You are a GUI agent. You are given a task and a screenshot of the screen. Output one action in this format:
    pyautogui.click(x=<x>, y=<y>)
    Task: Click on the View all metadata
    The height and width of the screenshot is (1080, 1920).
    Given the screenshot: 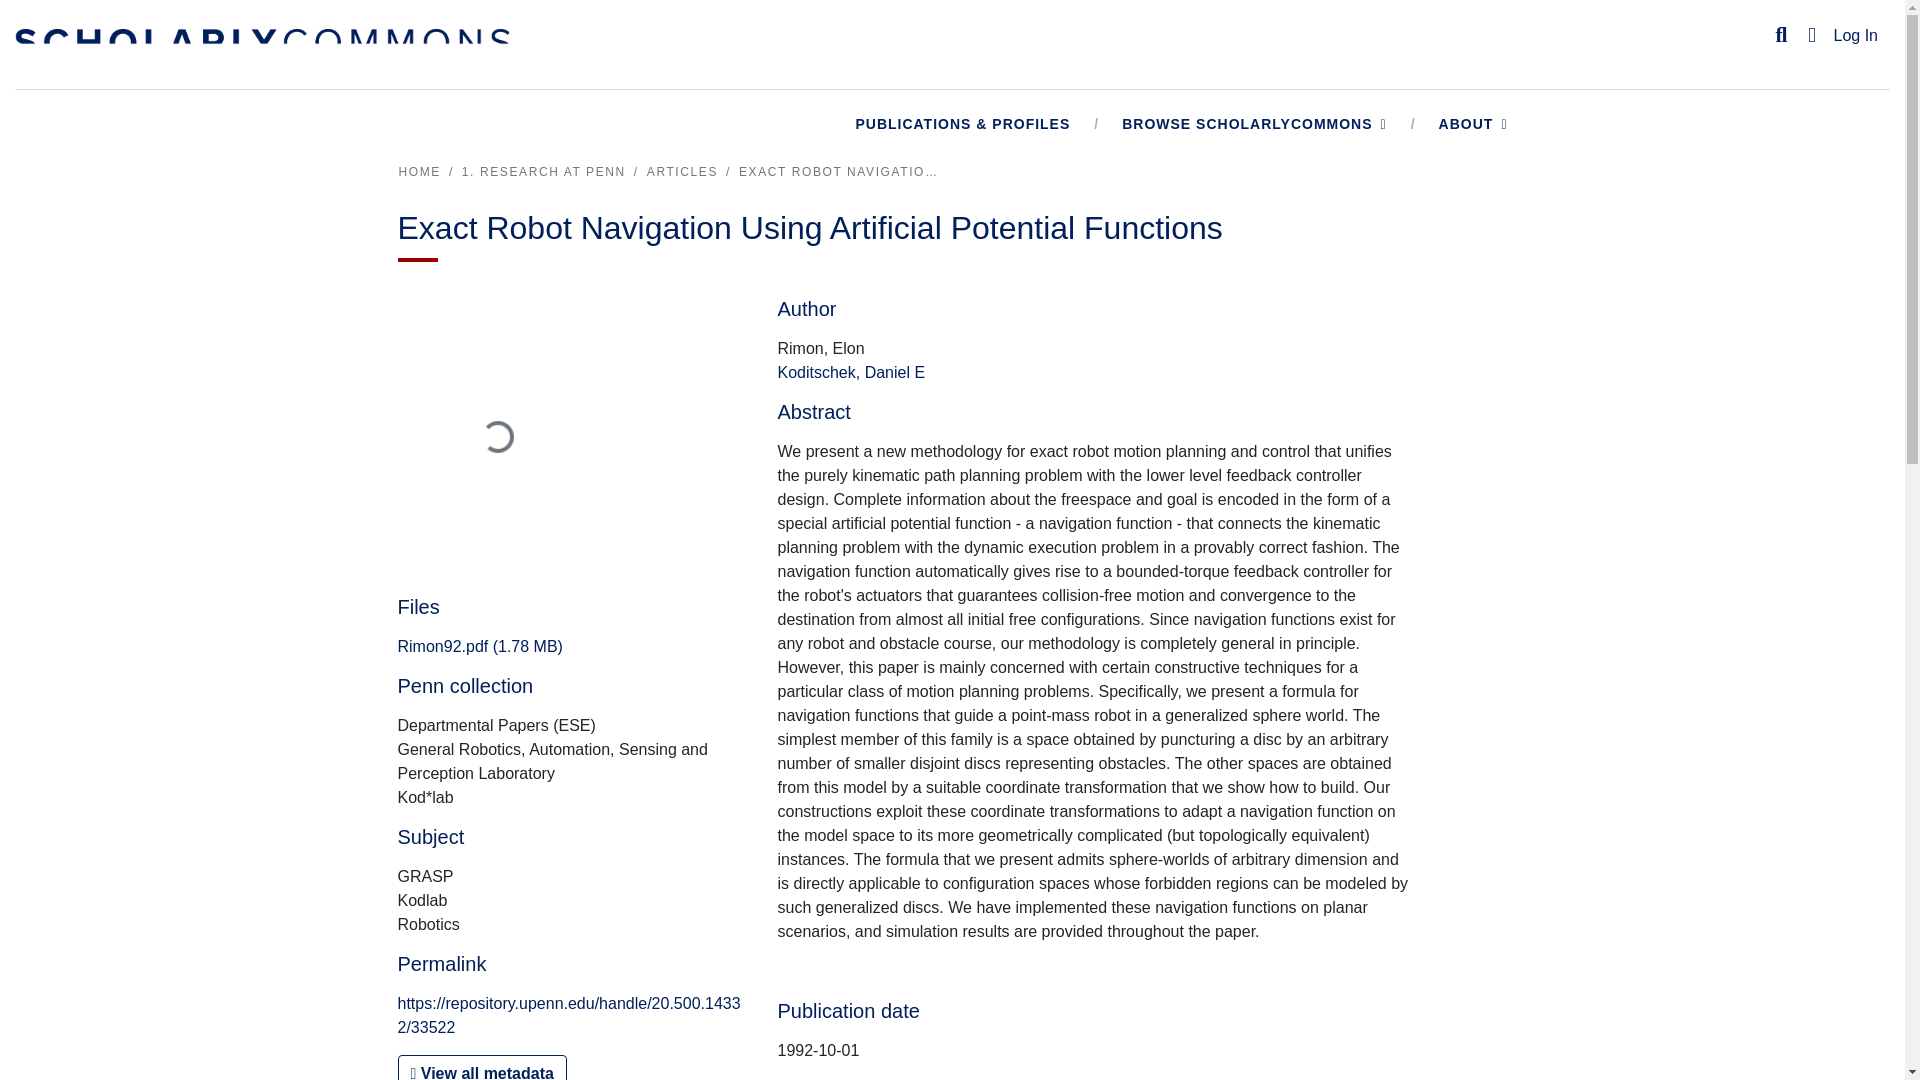 What is the action you would take?
    pyautogui.click(x=482, y=1068)
    